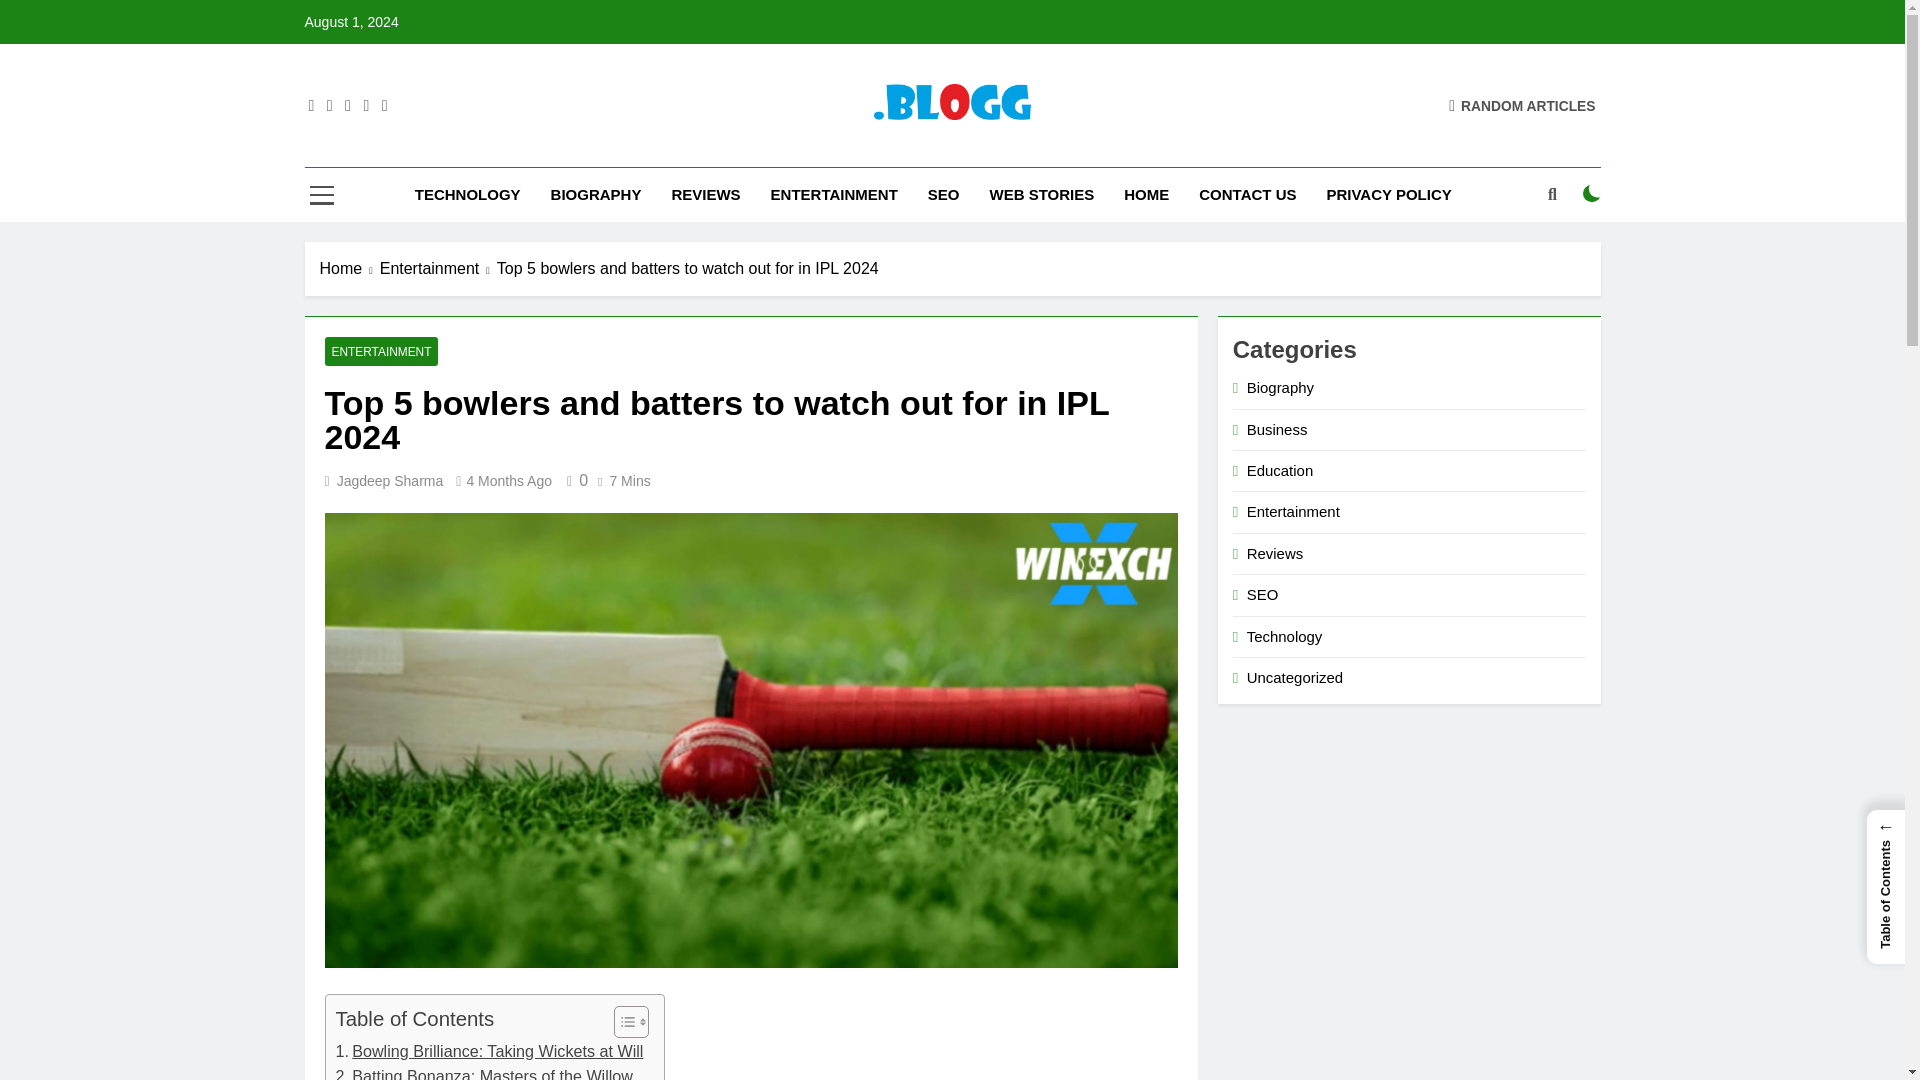 The height and width of the screenshot is (1080, 1920). Describe the element at coordinates (380, 351) in the screenshot. I see `ENTERTAINMENT` at that location.